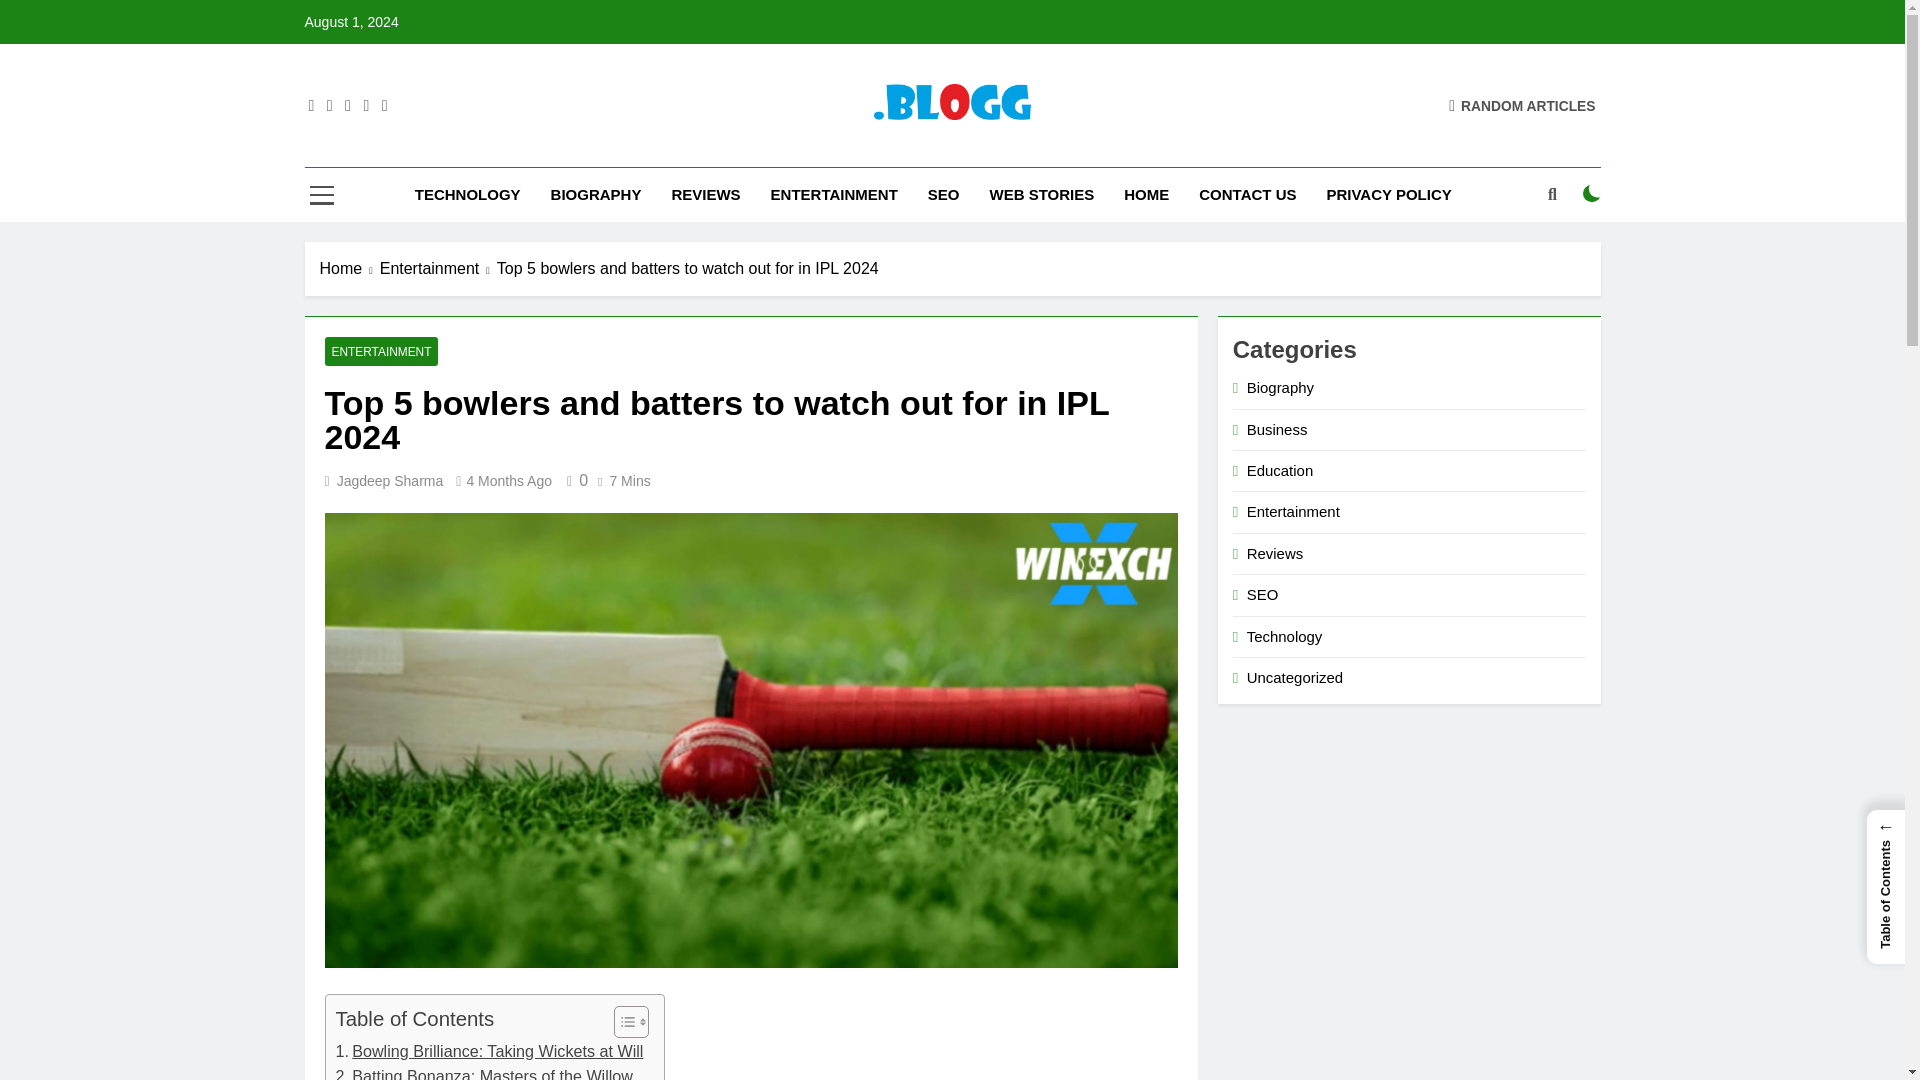 The height and width of the screenshot is (1080, 1920). Describe the element at coordinates (380, 351) in the screenshot. I see `ENTERTAINMENT` at that location.